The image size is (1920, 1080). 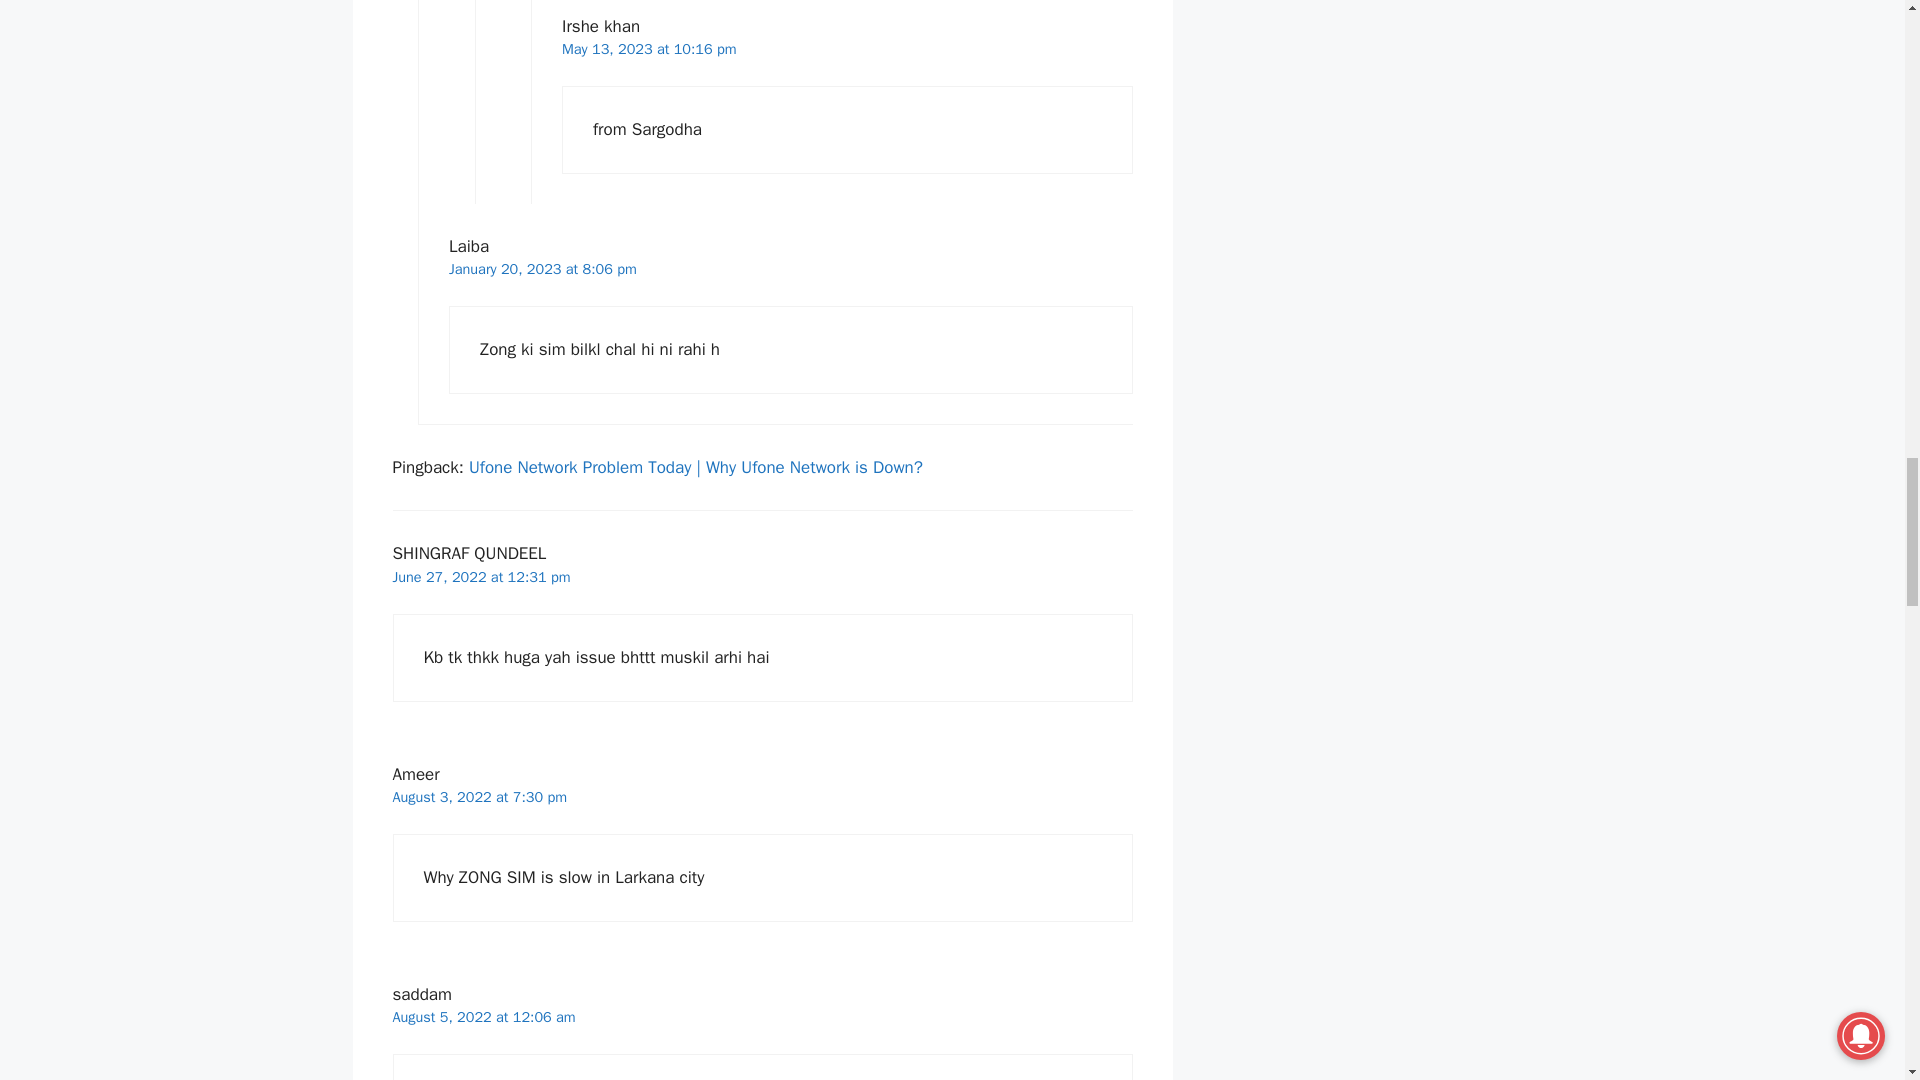 I want to click on June 27, 2022 at 12:31 pm, so click(x=480, y=577).